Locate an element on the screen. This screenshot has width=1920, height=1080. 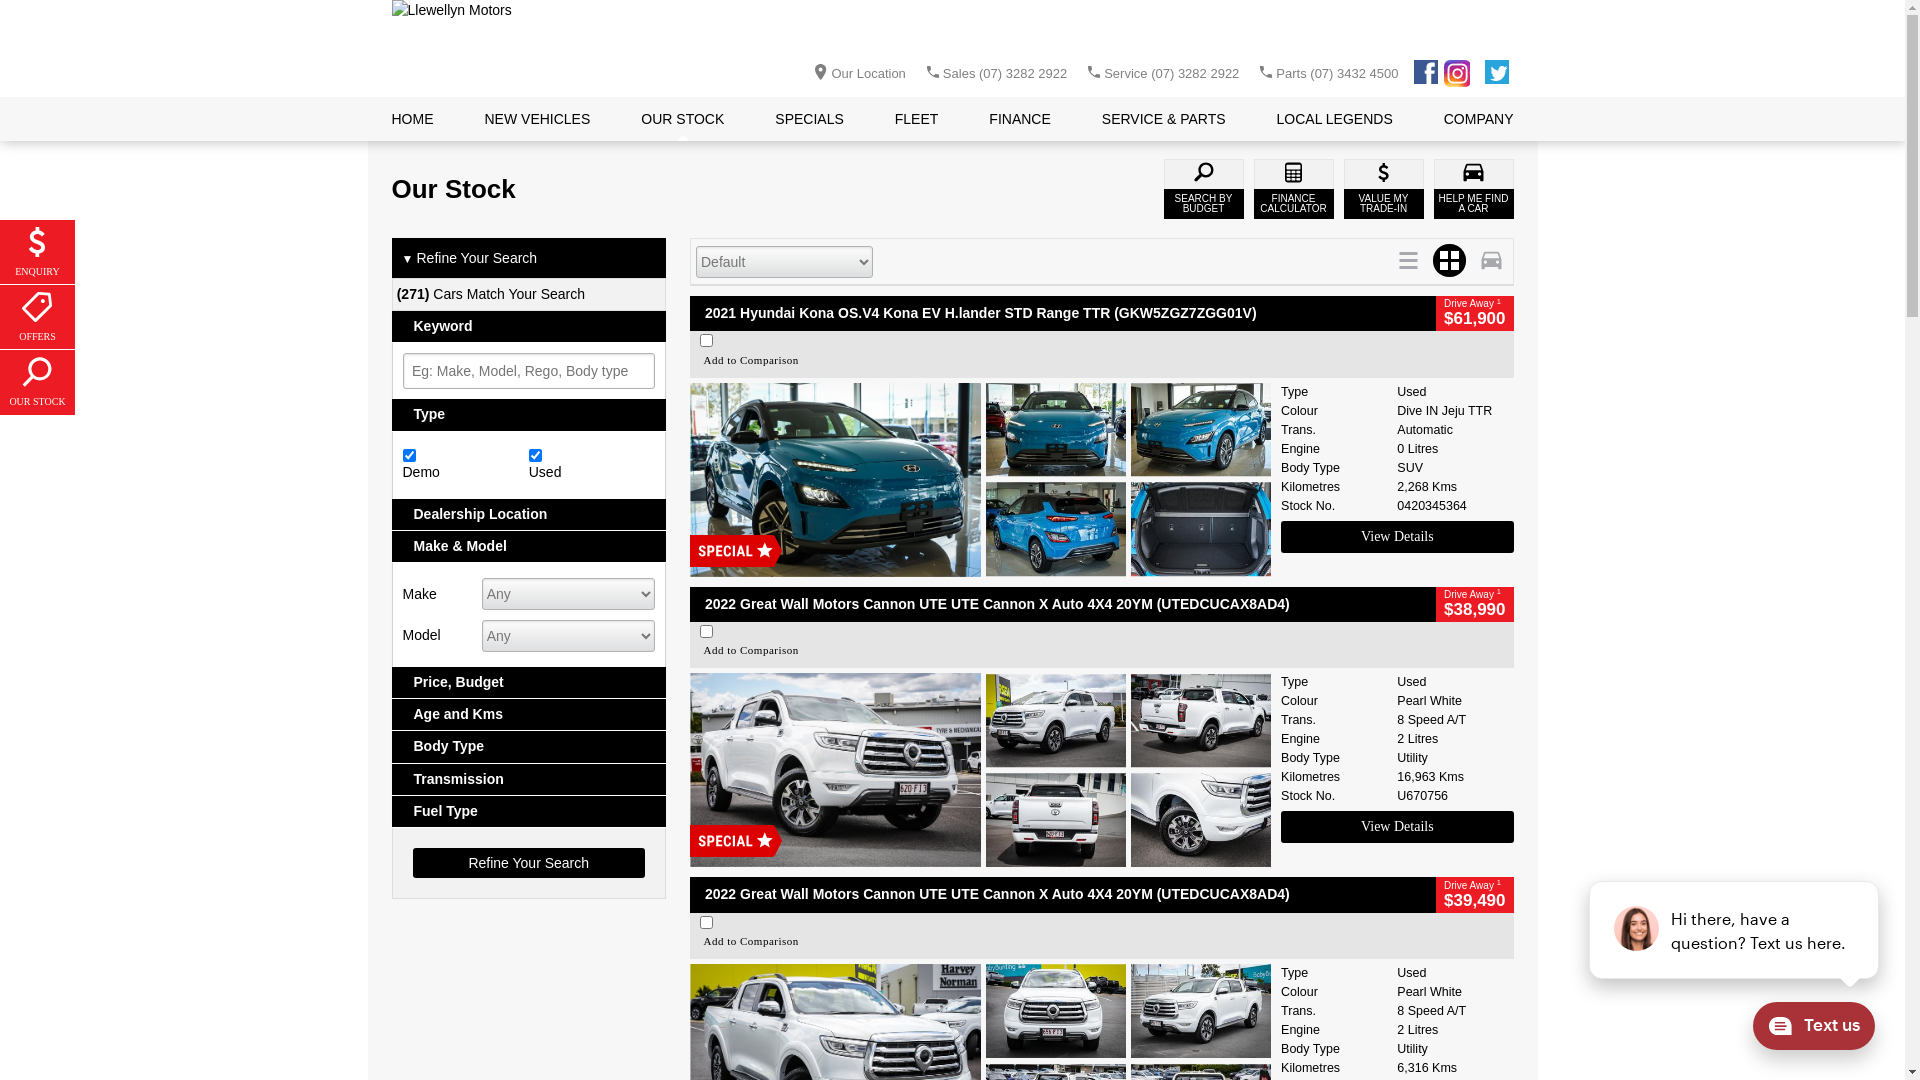
LOCAL LEGENDS is located at coordinates (1335, 119).